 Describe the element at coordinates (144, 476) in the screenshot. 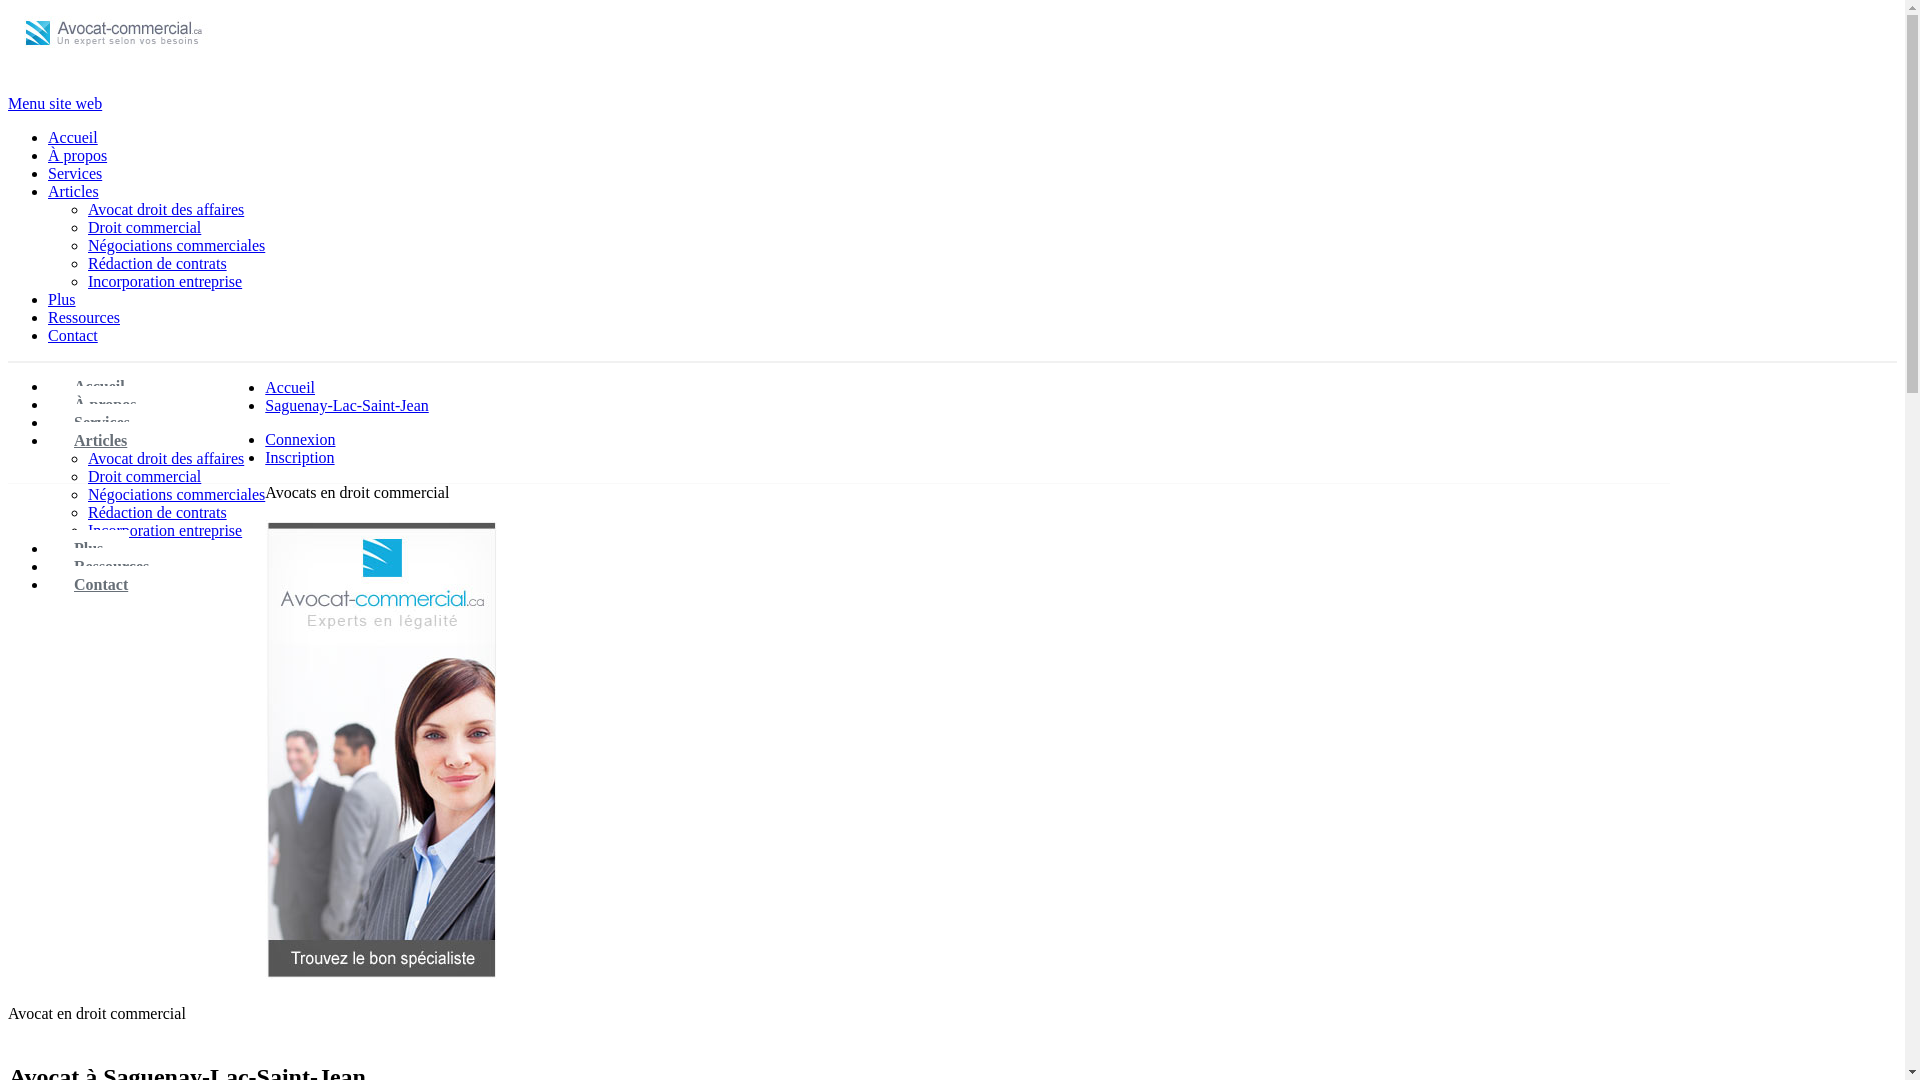

I see `Droit commercial` at that location.